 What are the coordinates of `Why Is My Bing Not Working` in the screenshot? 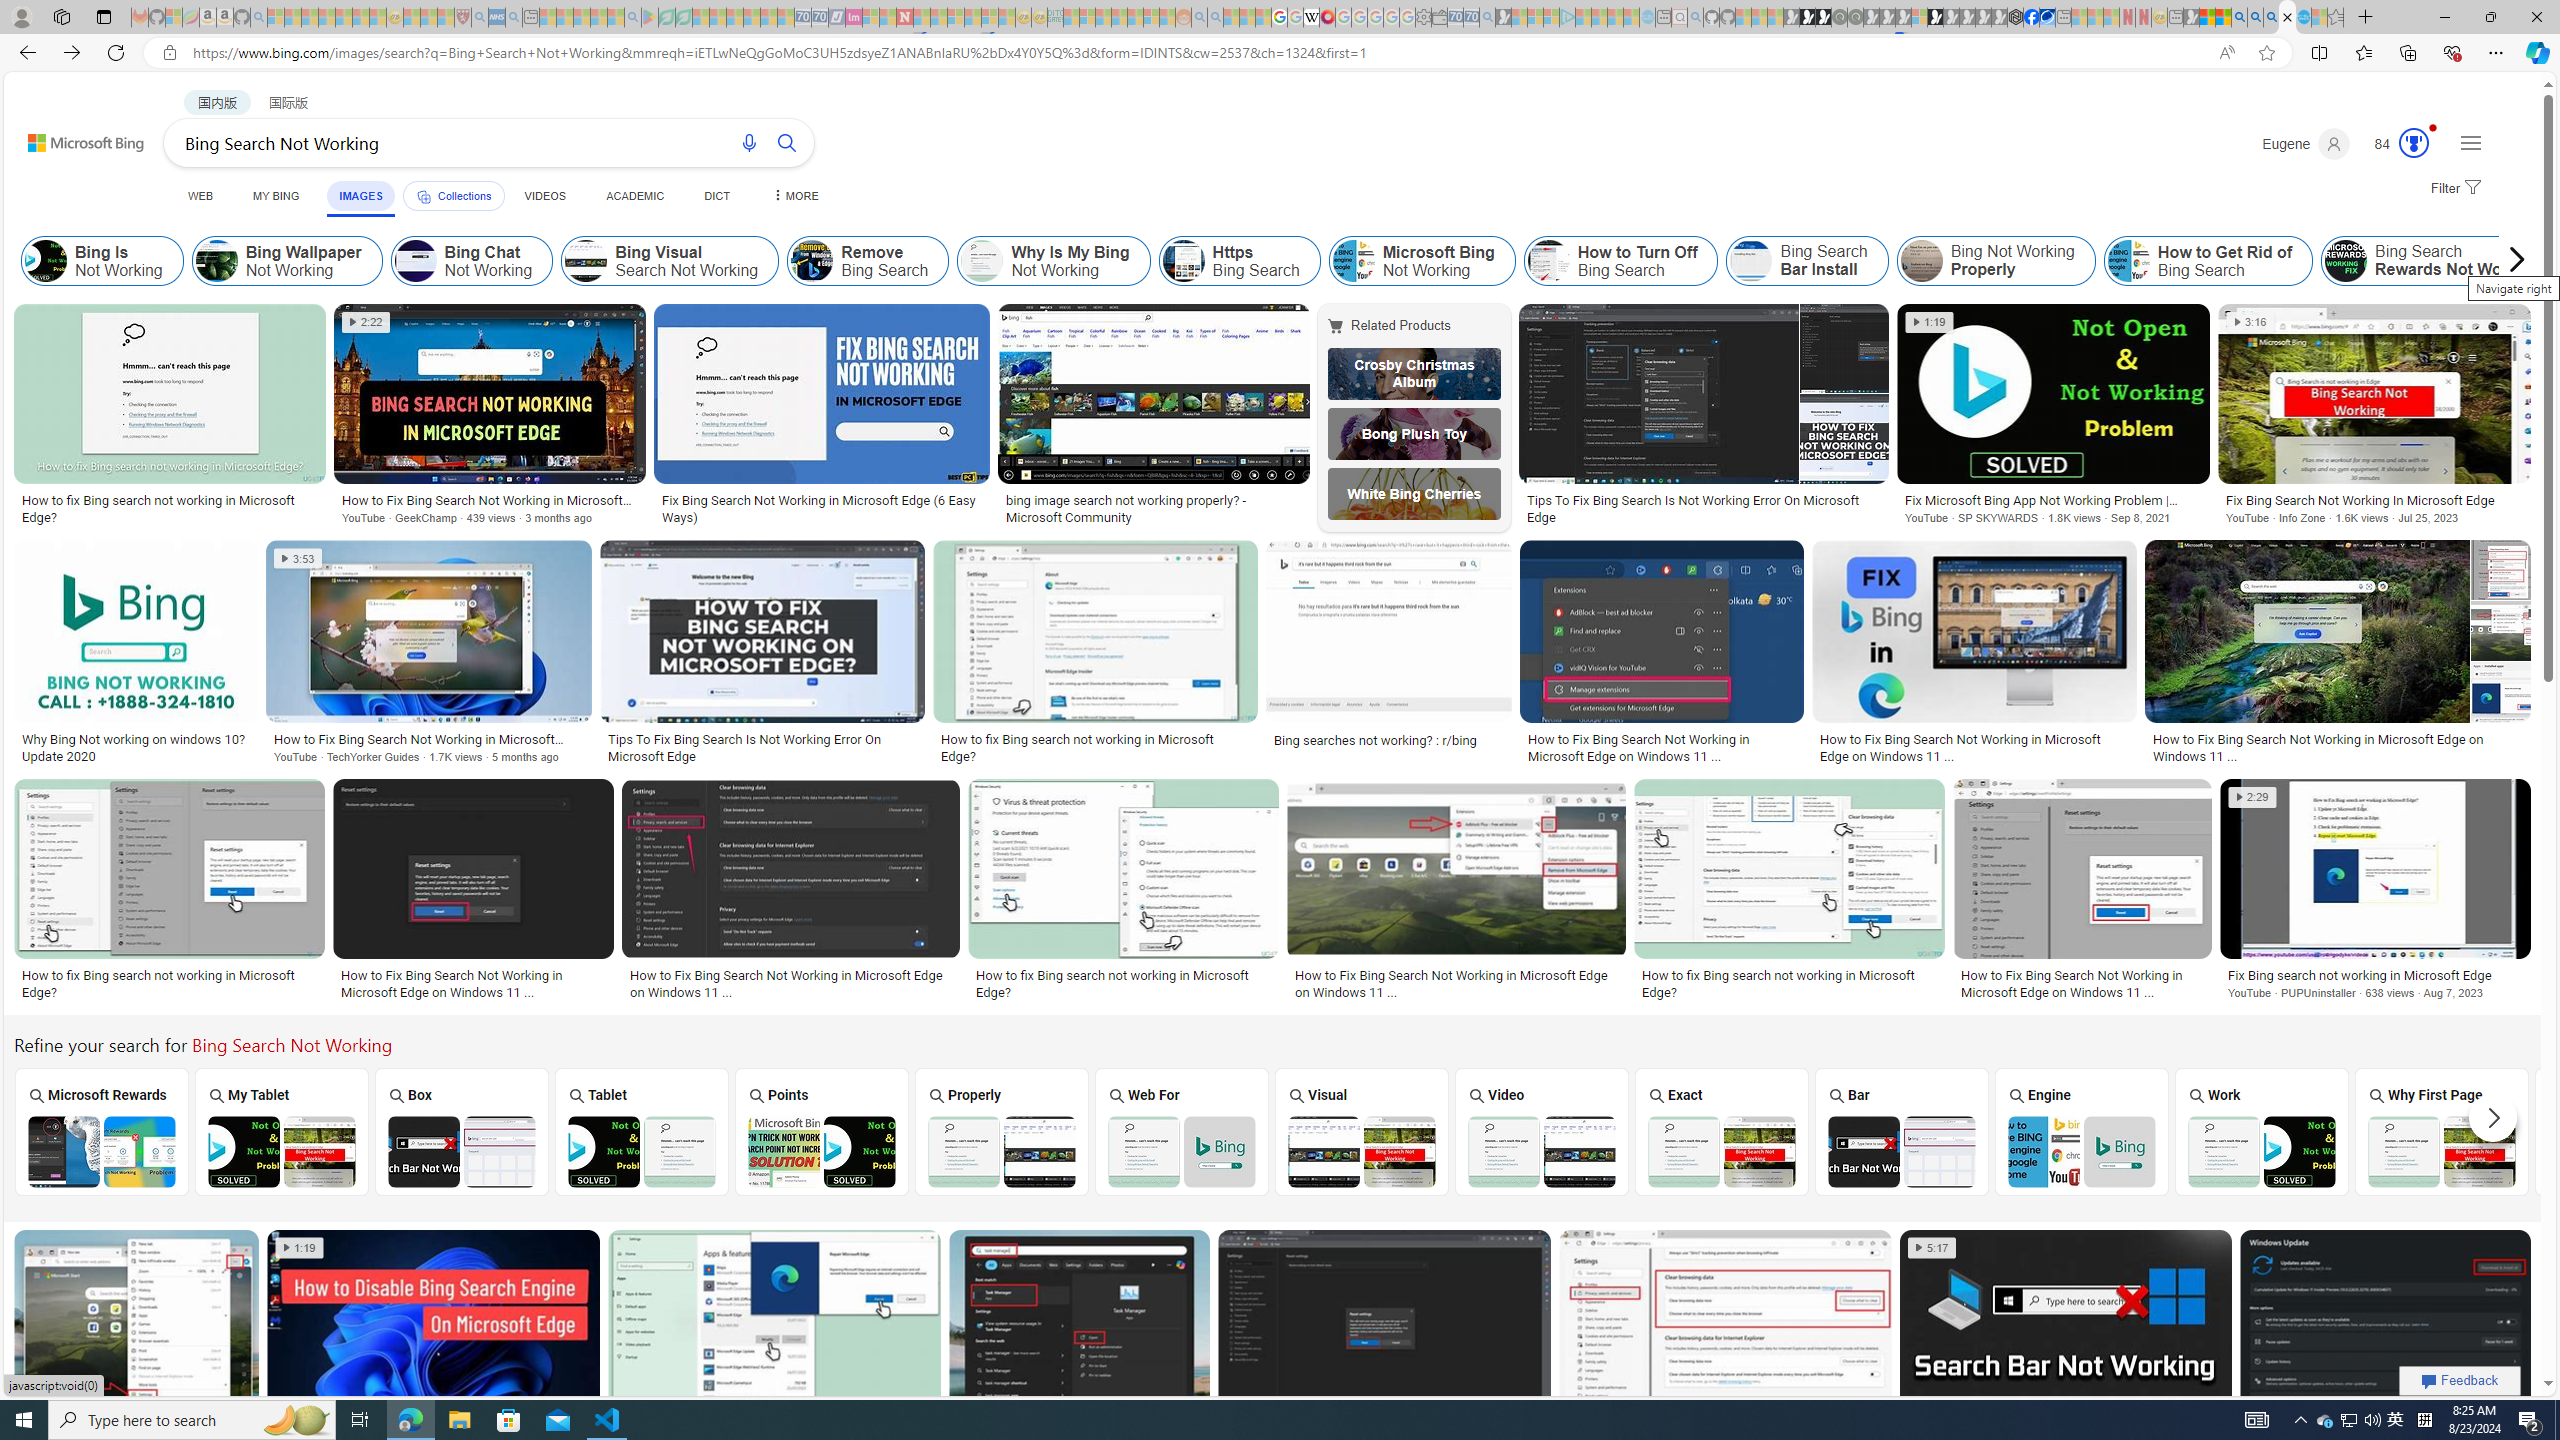 It's located at (982, 261).